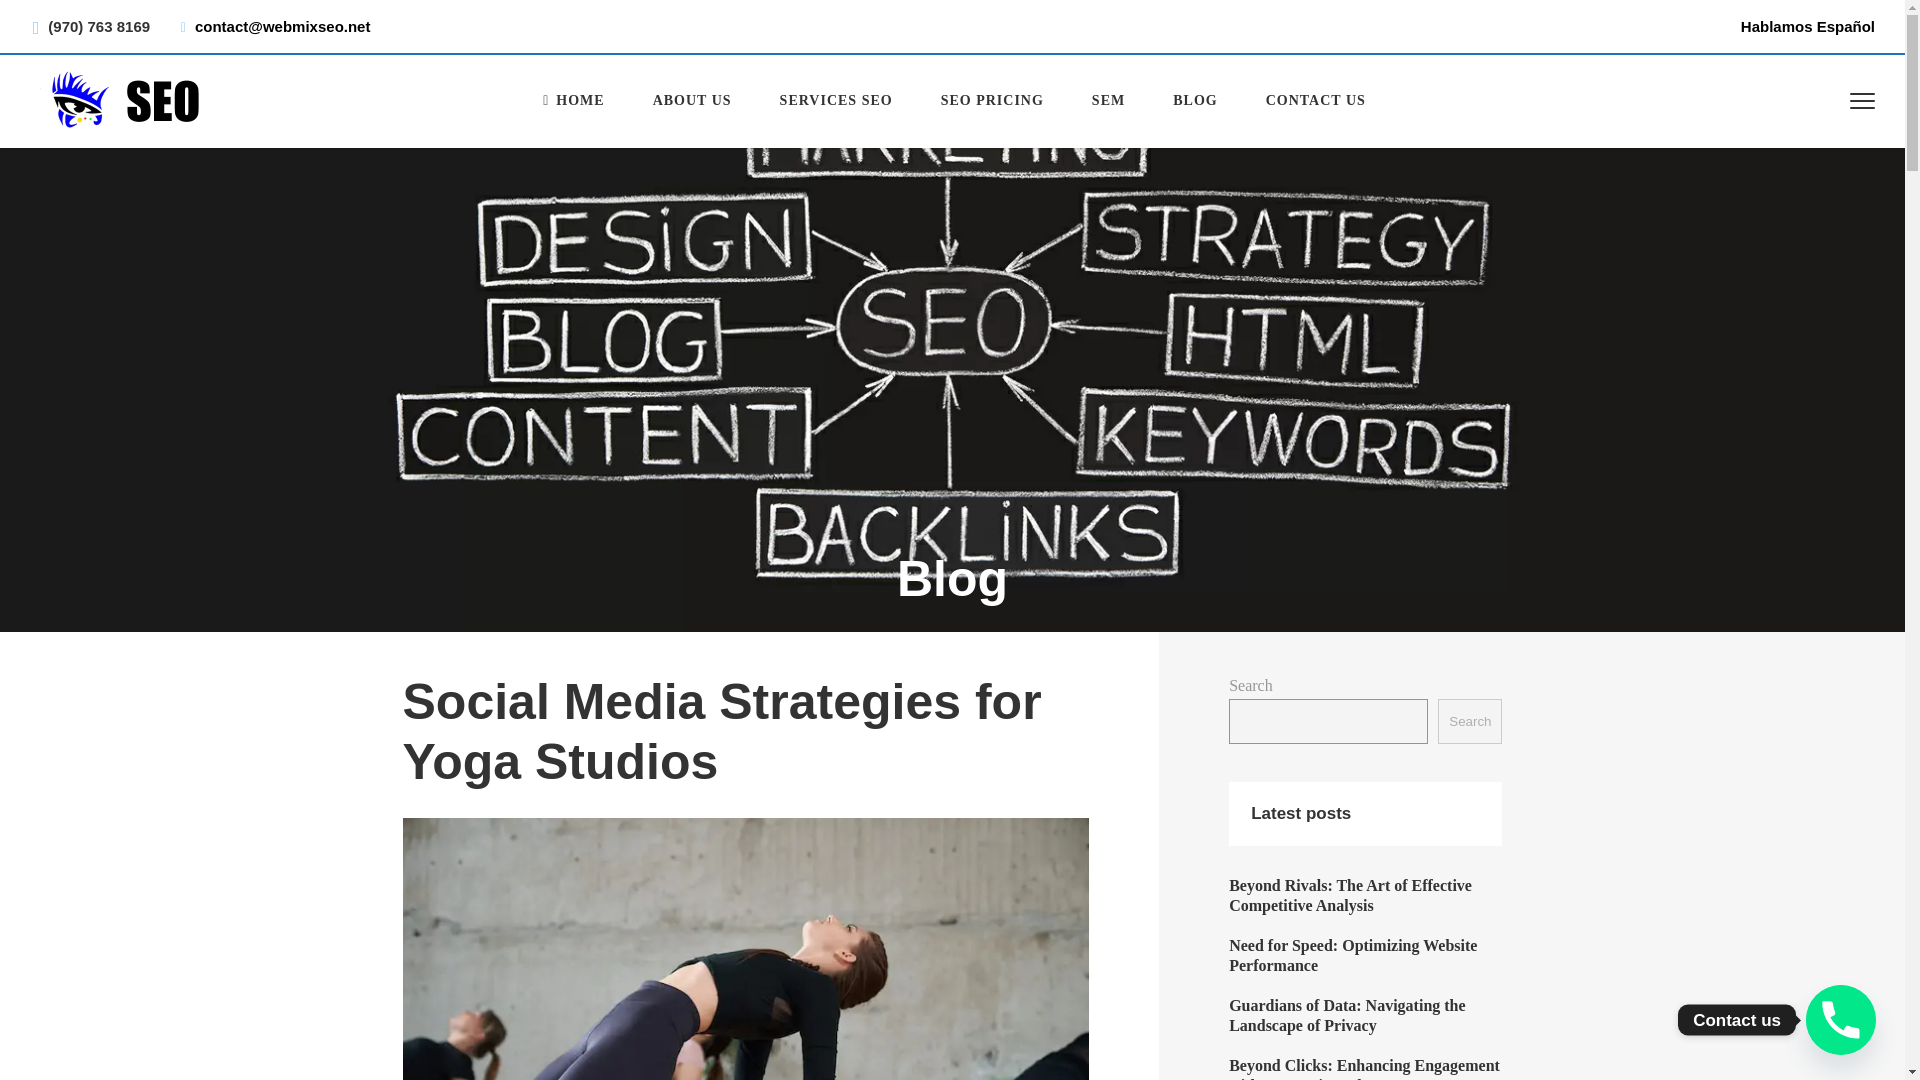  What do you see at coordinates (1194, 100) in the screenshot?
I see `BLOG` at bounding box center [1194, 100].